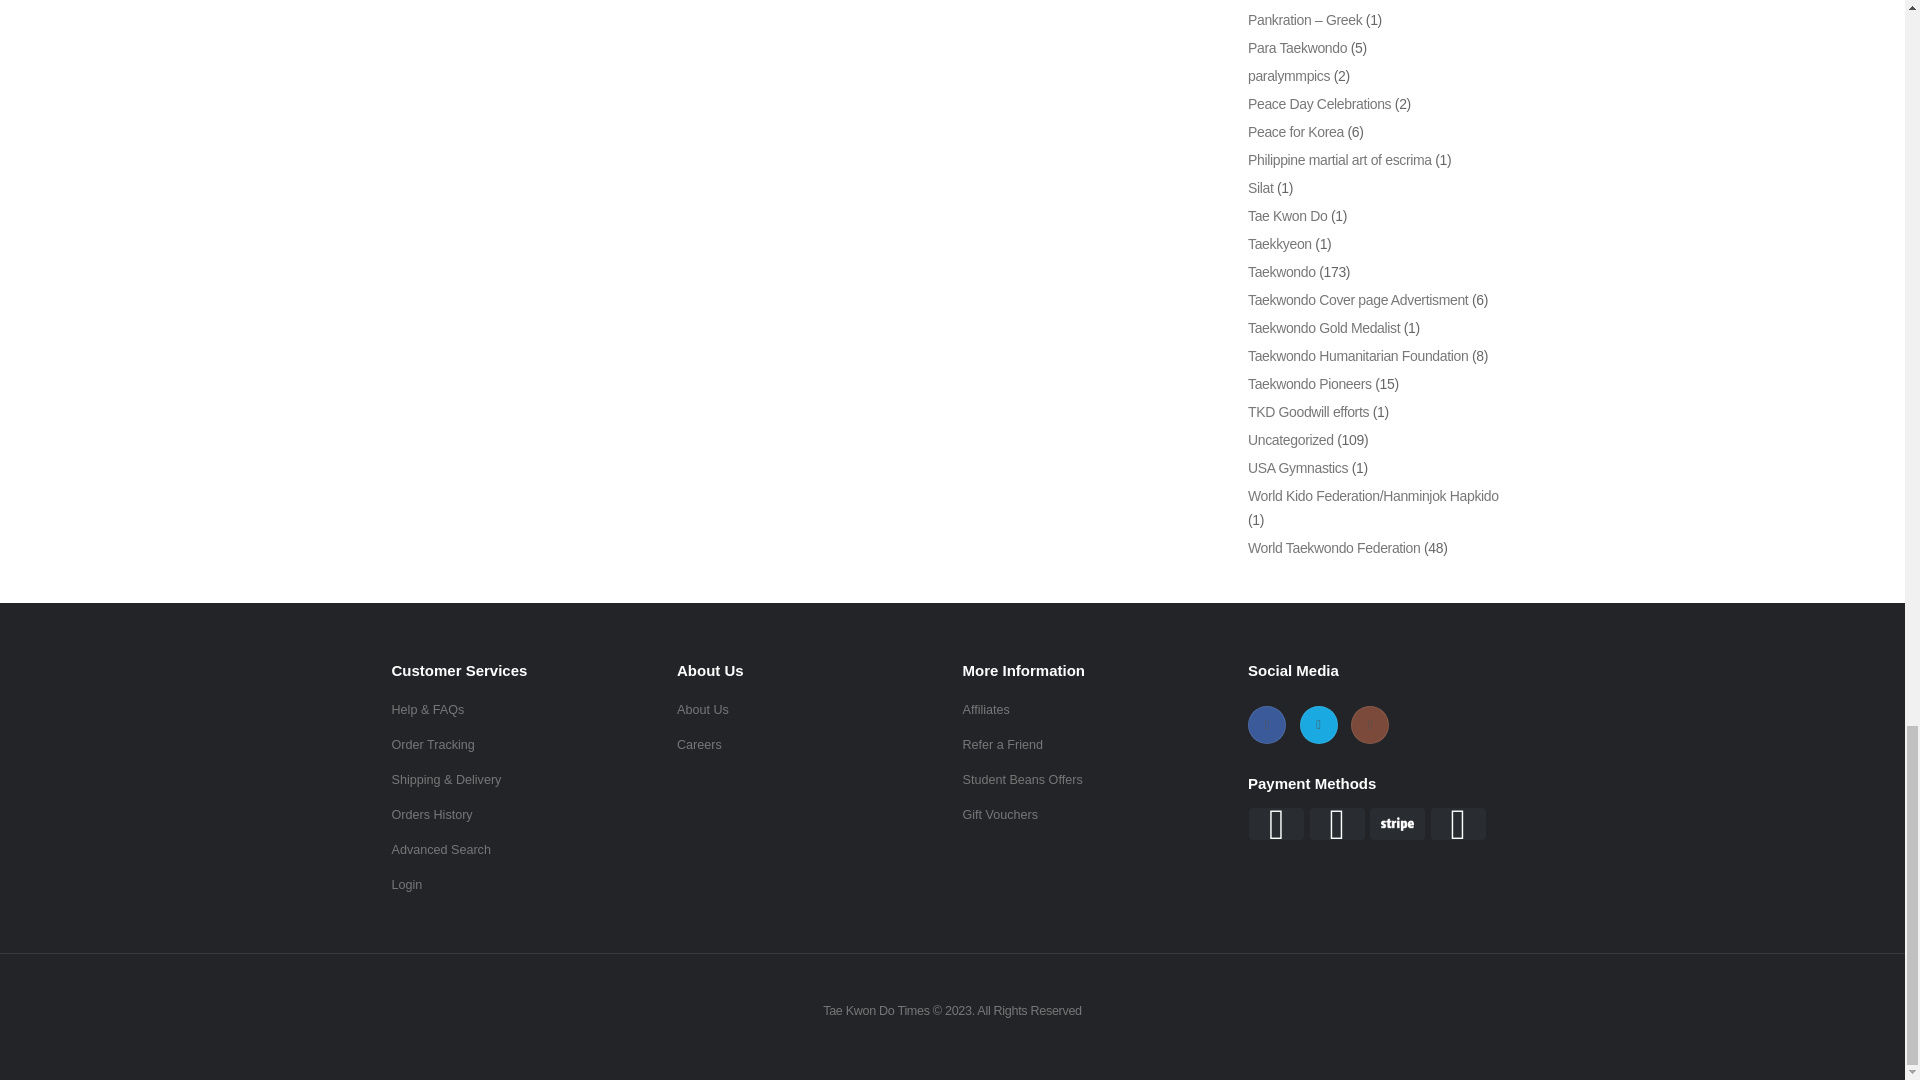 This screenshot has width=1920, height=1080. What do you see at coordinates (1267, 725) in the screenshot?
I see `Facebook` at bounding box center [1267, 725].